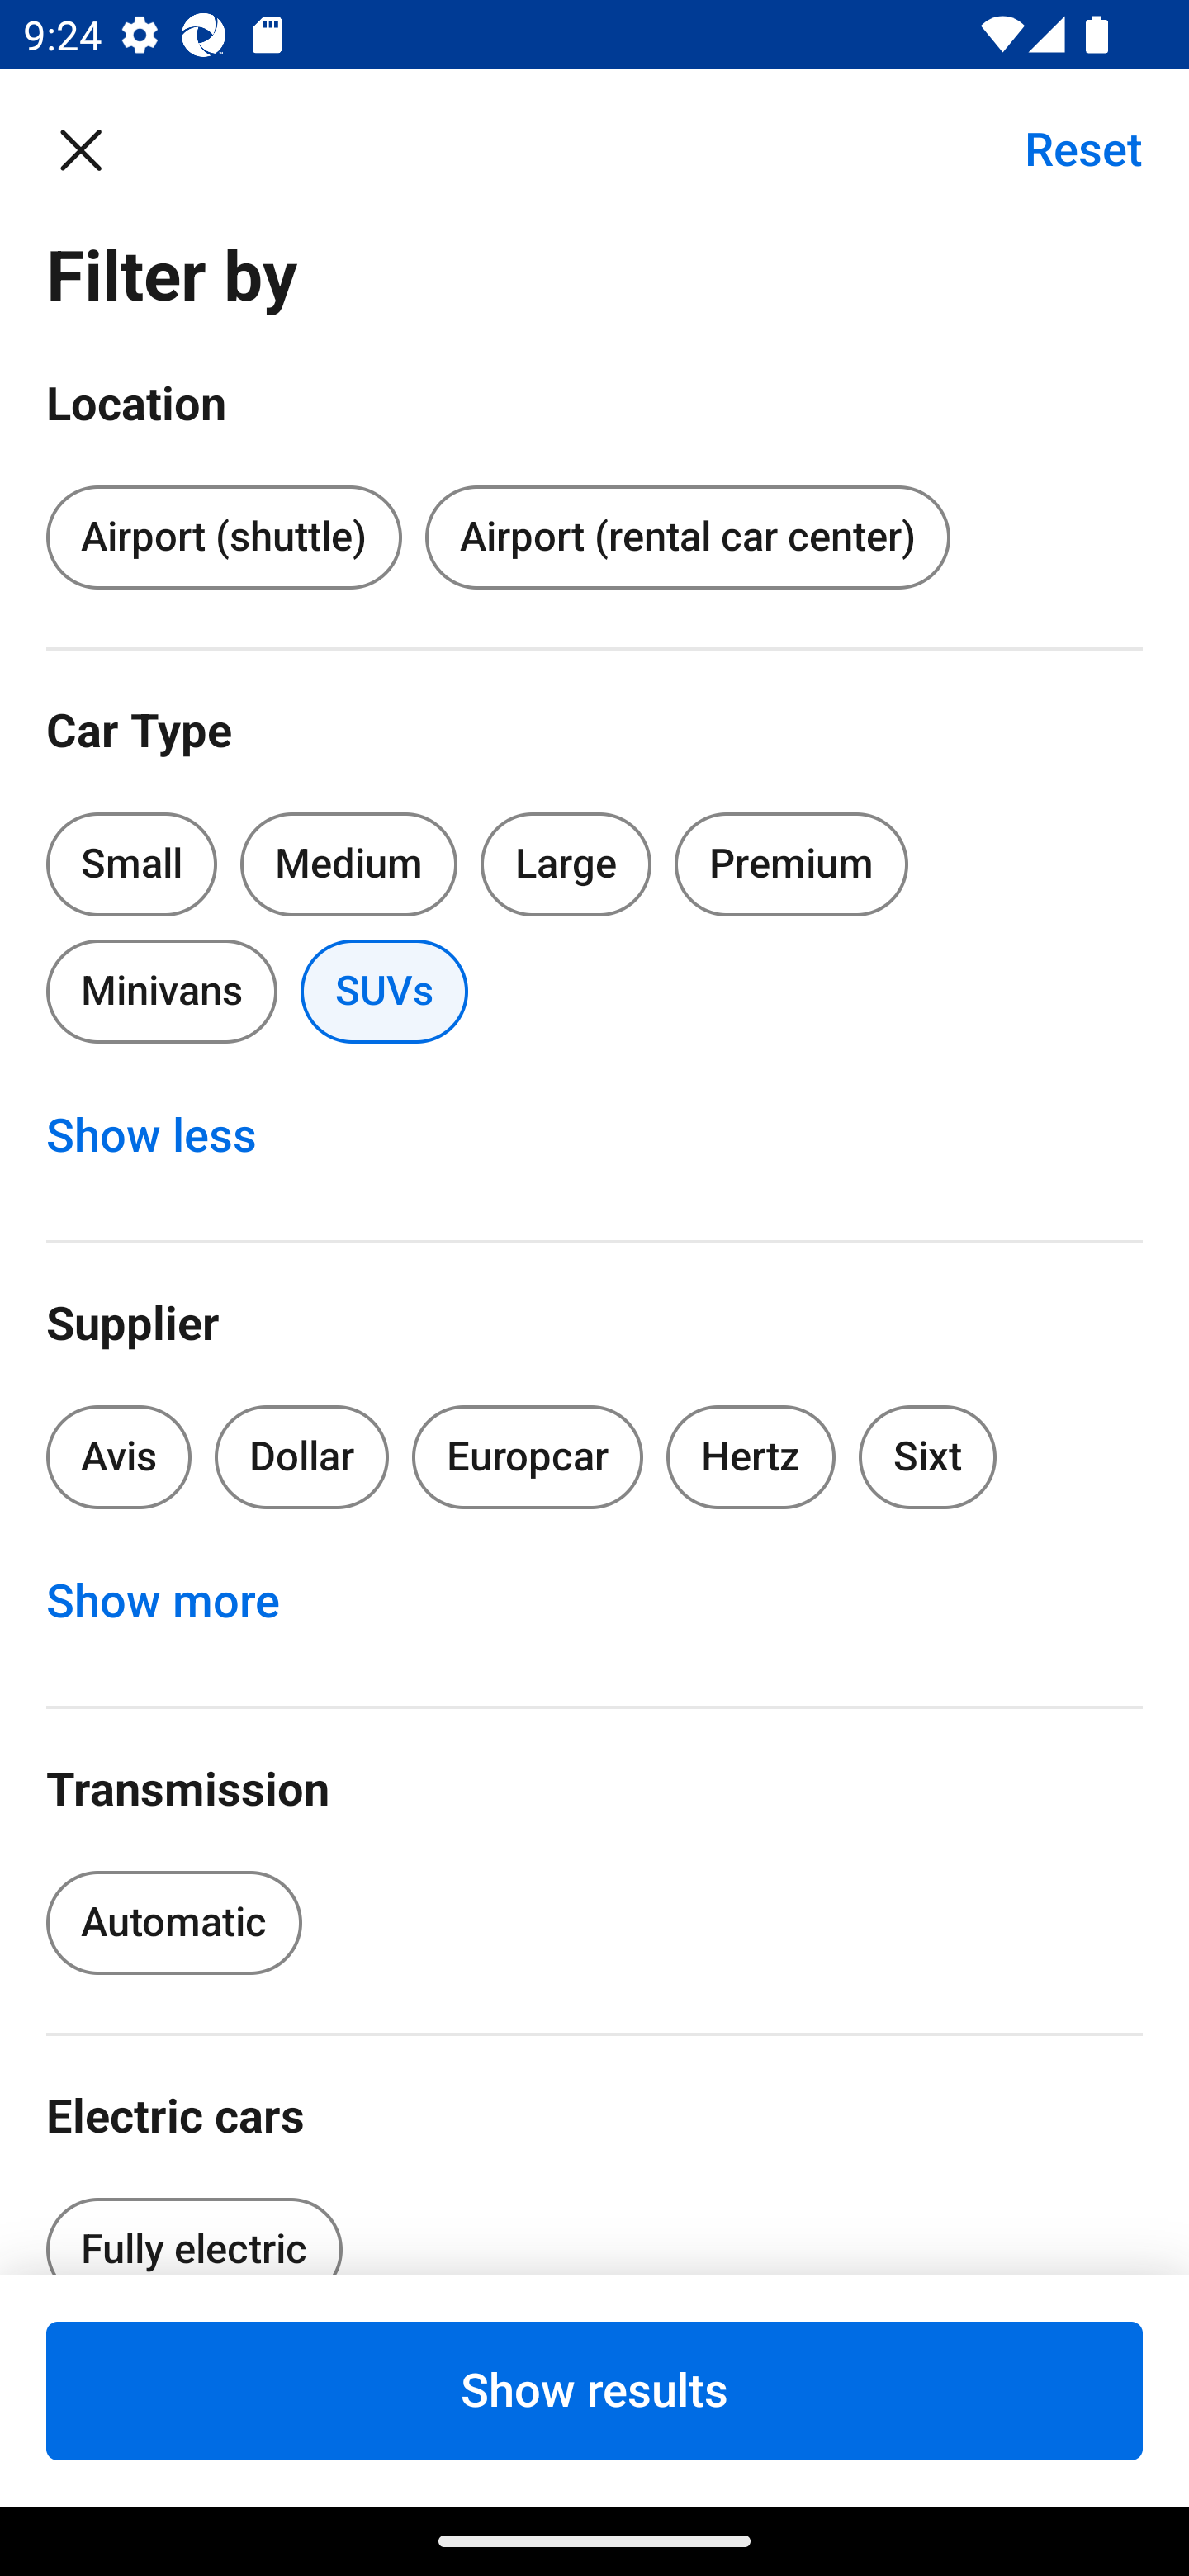 Image resolution: width=1189 pixels, height=2576 pixels. What do you see at coordinates (180, 1602) in the screenshot?
I see `Show more` at bounding box center [180, 1602].